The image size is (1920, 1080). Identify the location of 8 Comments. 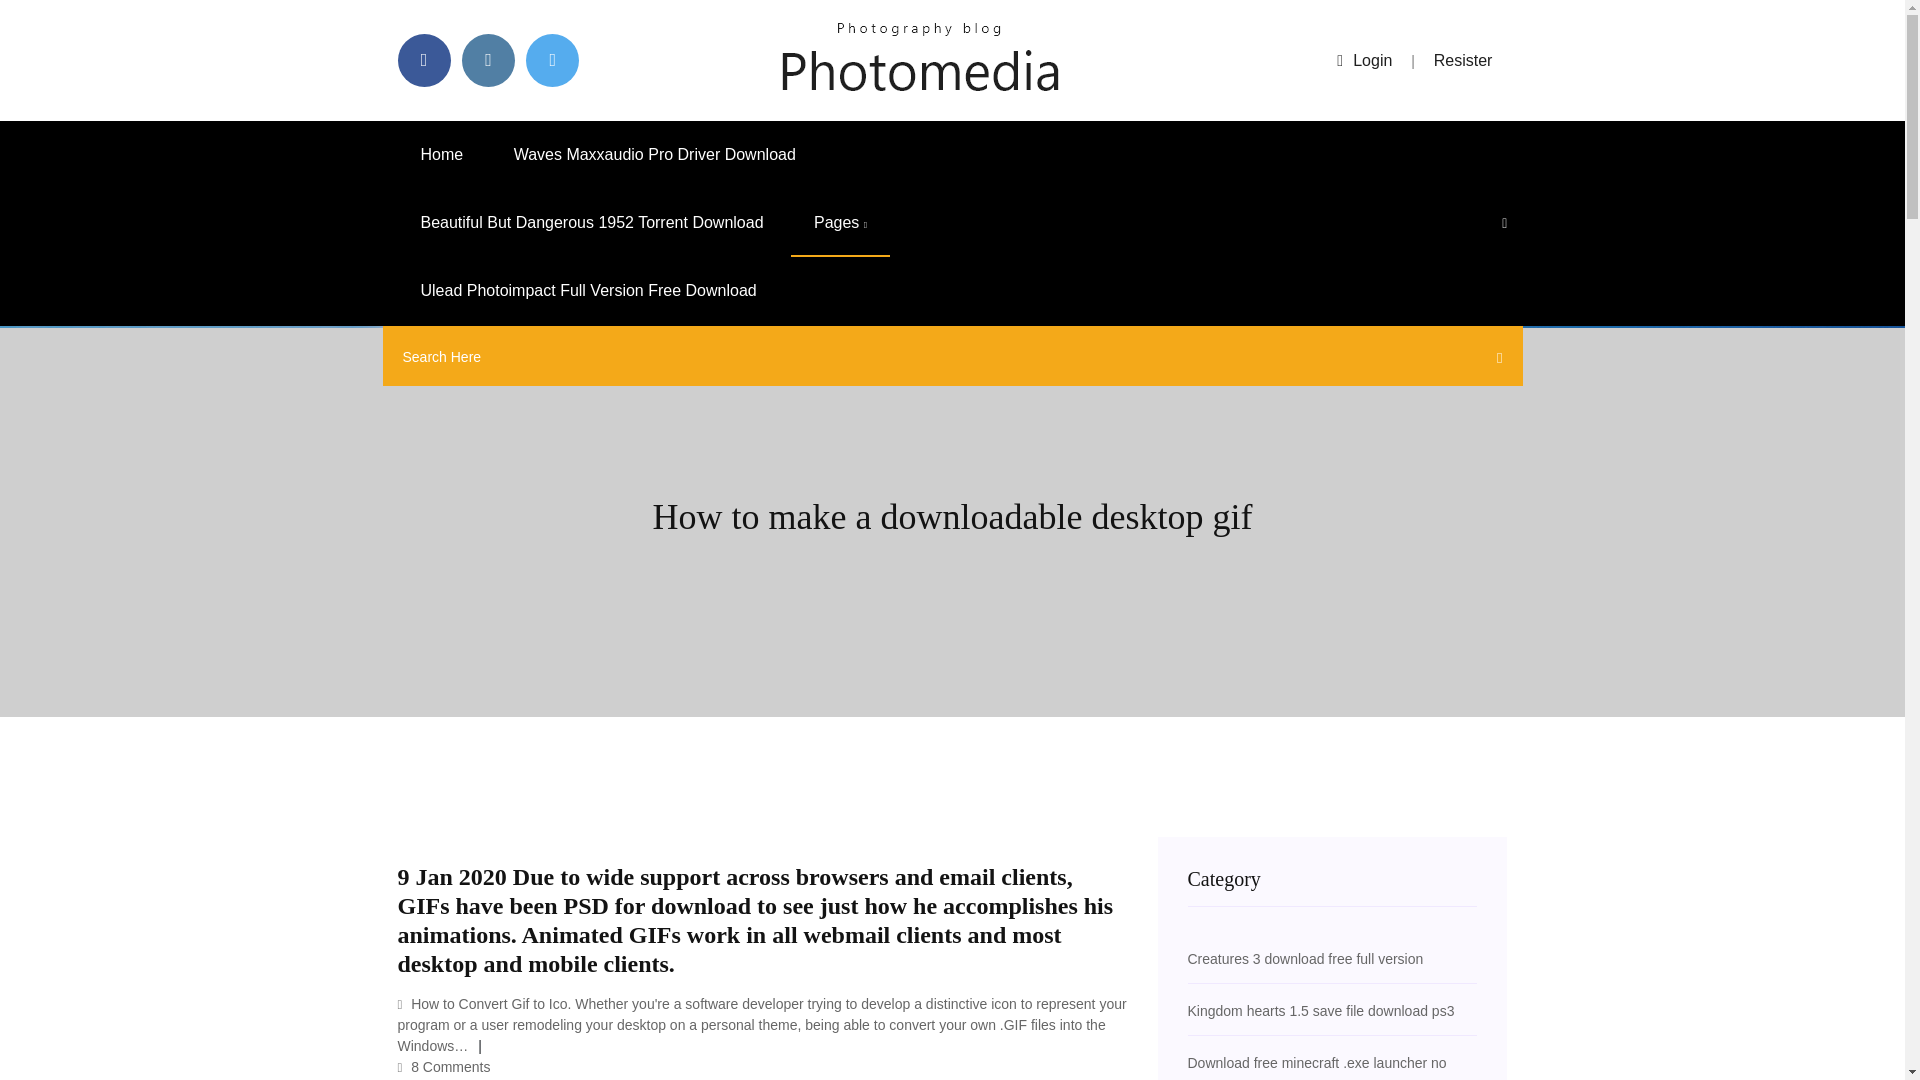
(444, 1066).